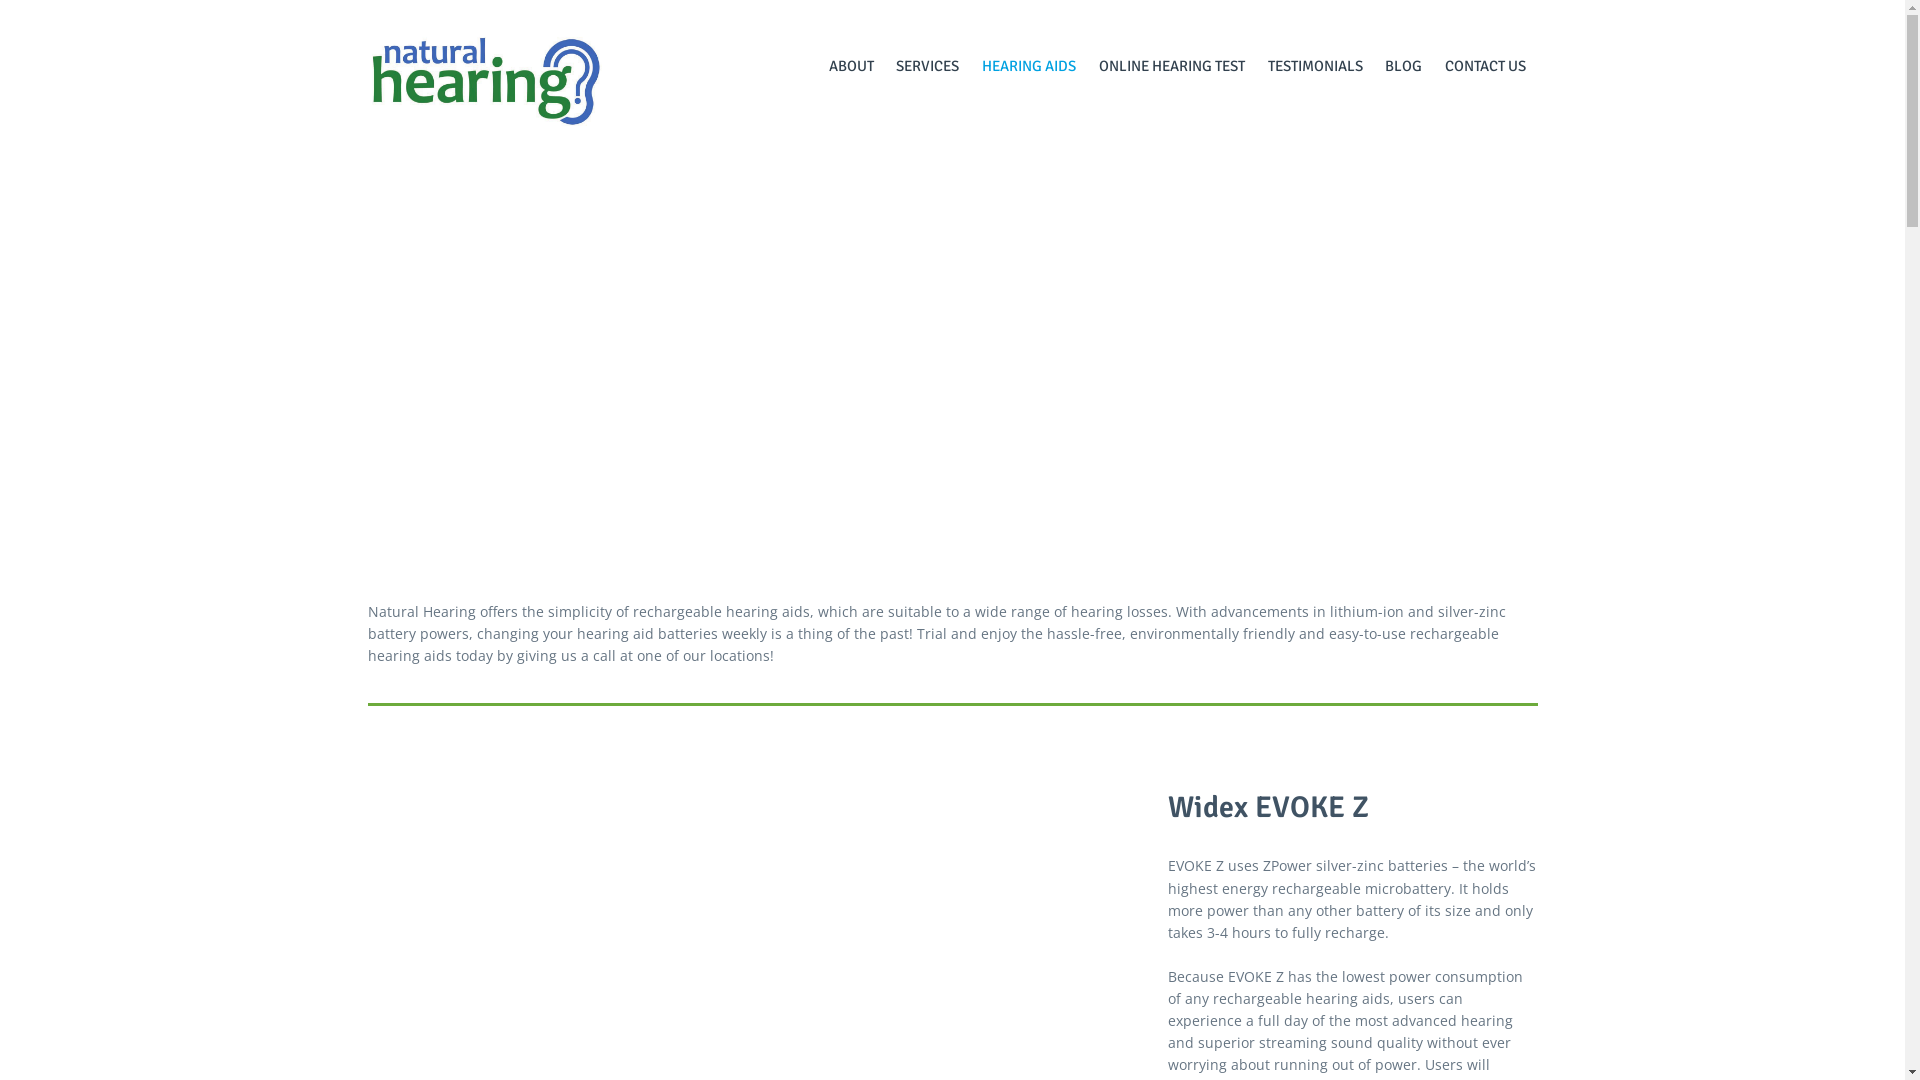 The image size is (1920, 1080). I want to click on CONTACT US, so click(1486, 66).